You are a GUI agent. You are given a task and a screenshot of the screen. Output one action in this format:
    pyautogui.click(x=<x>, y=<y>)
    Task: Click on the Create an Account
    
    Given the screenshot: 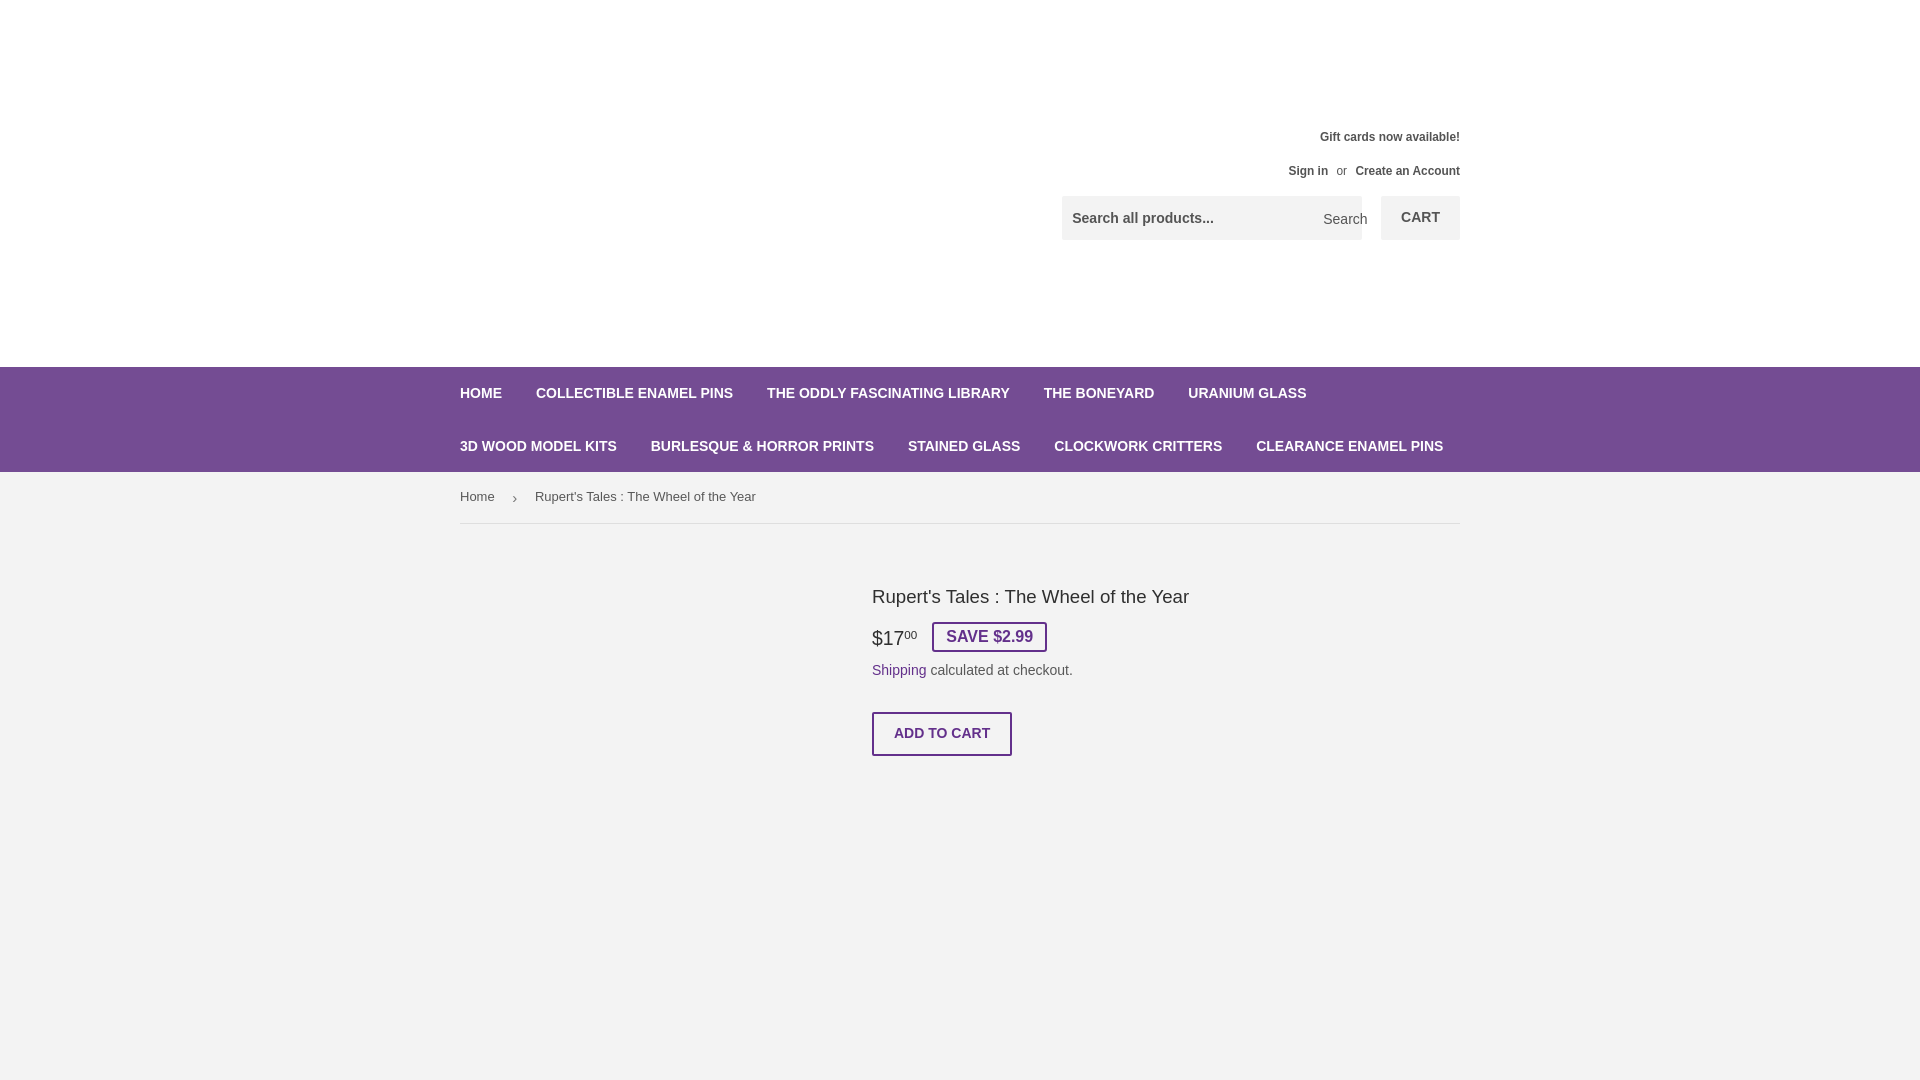 What is the action you would take?
    pyautogui.click(x=1407, y=171)
    